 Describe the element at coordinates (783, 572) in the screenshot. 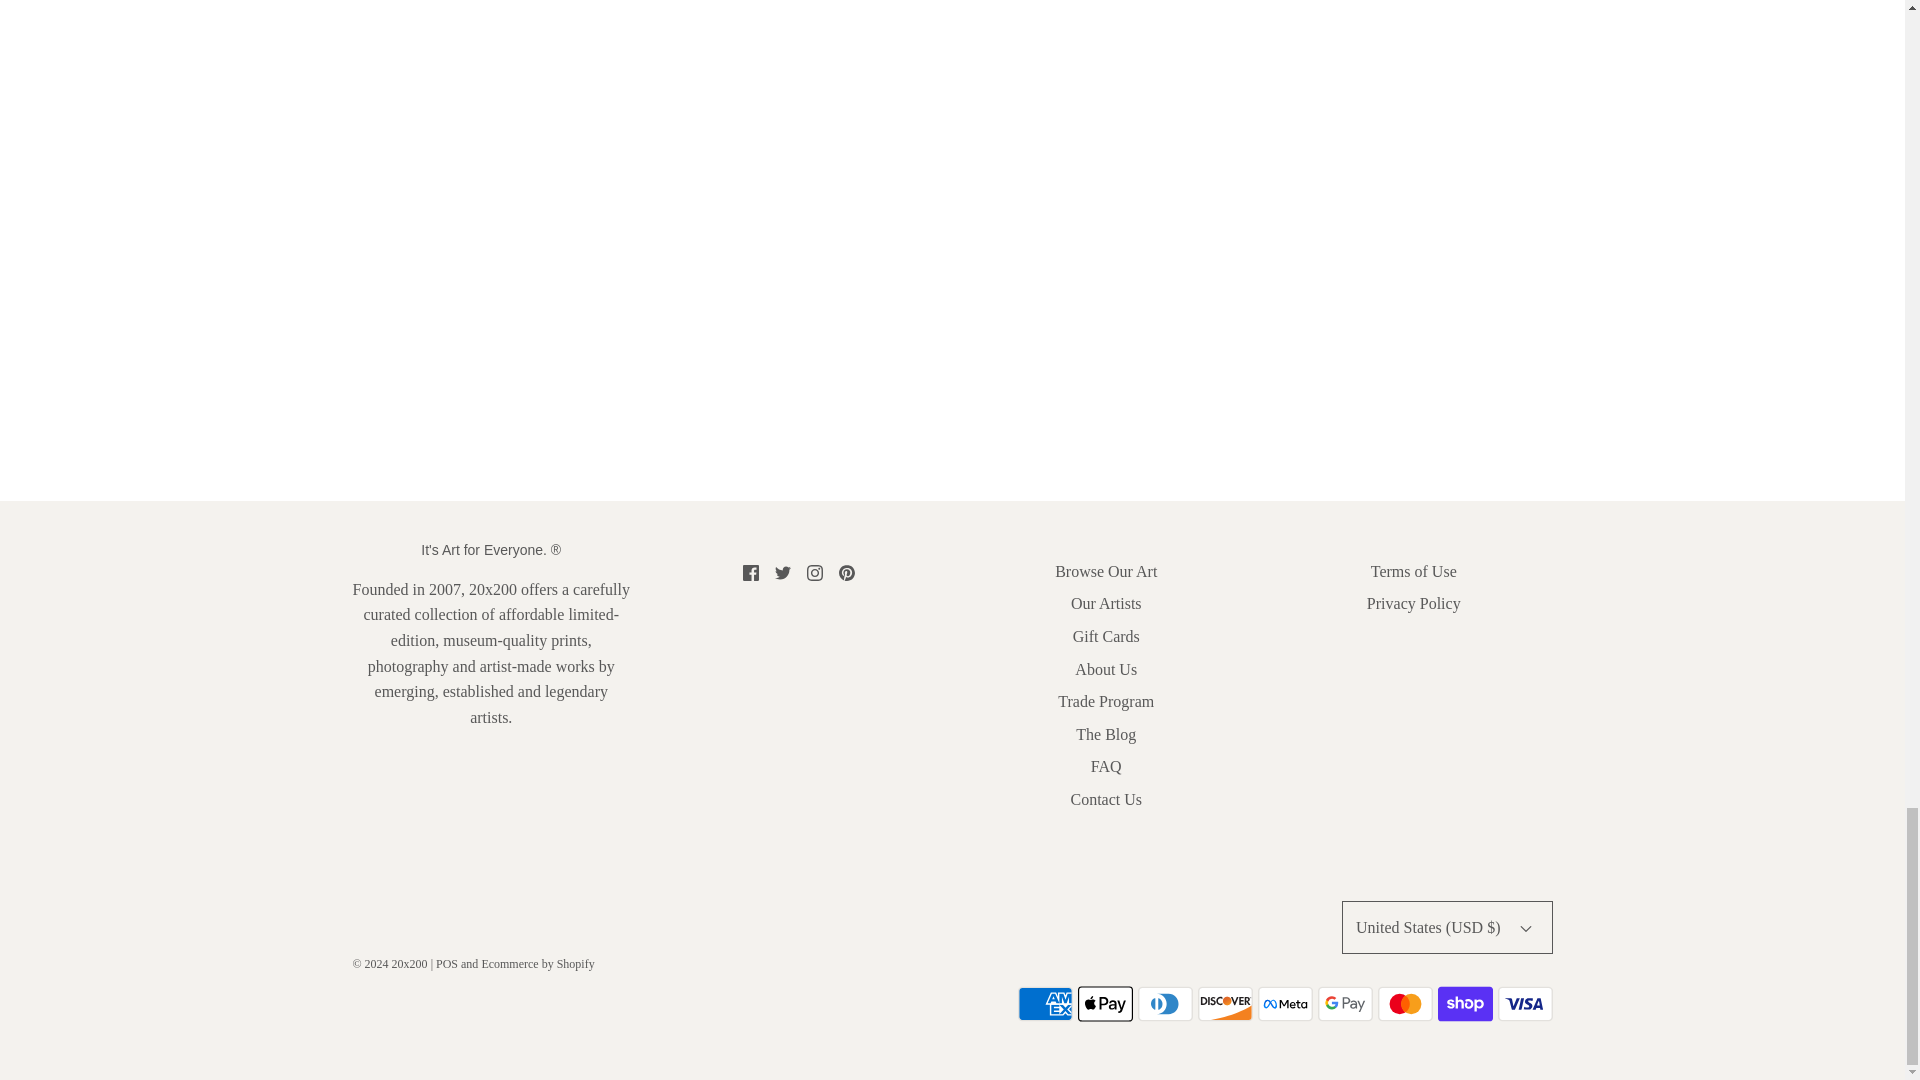

I see `Twitter icon` at that location.